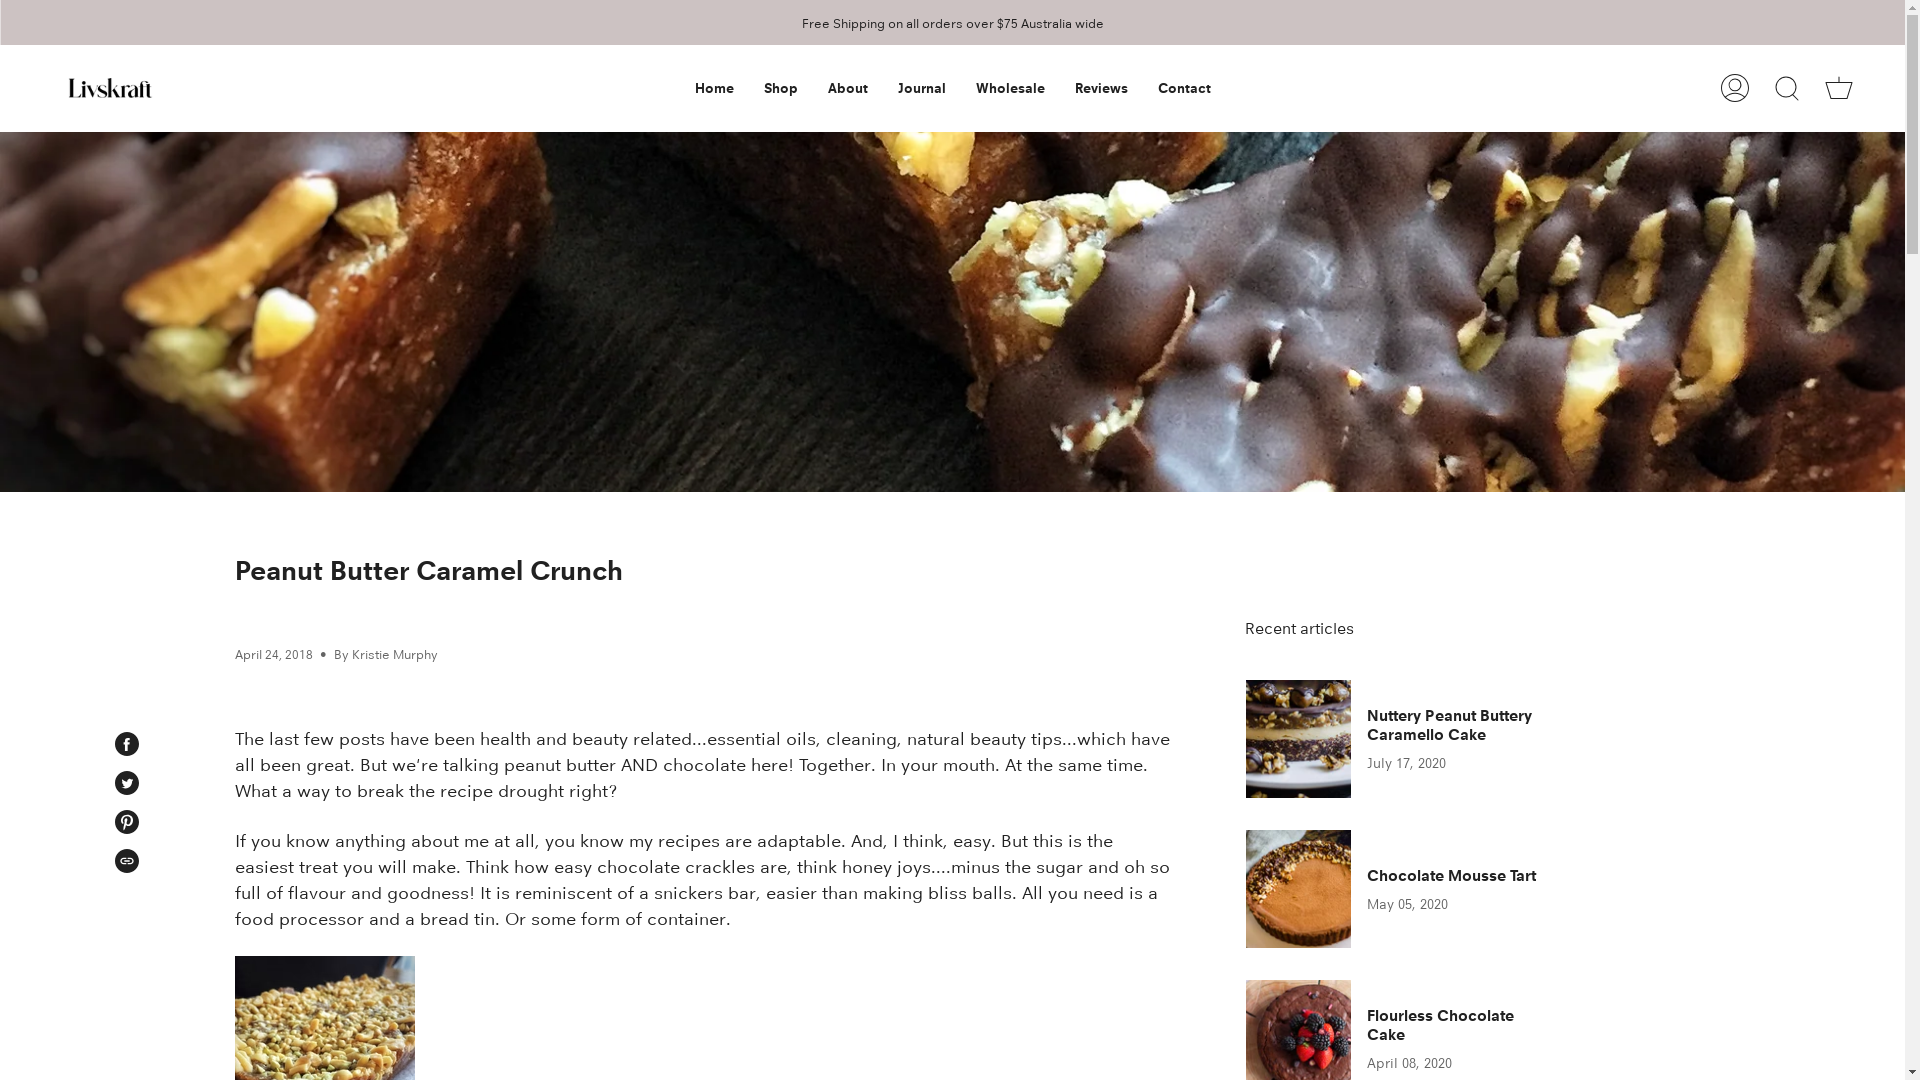  What do you see at coordinates (1184, 88) in the screenshot?
I see `Contact` at bounding box center [1184, 88].